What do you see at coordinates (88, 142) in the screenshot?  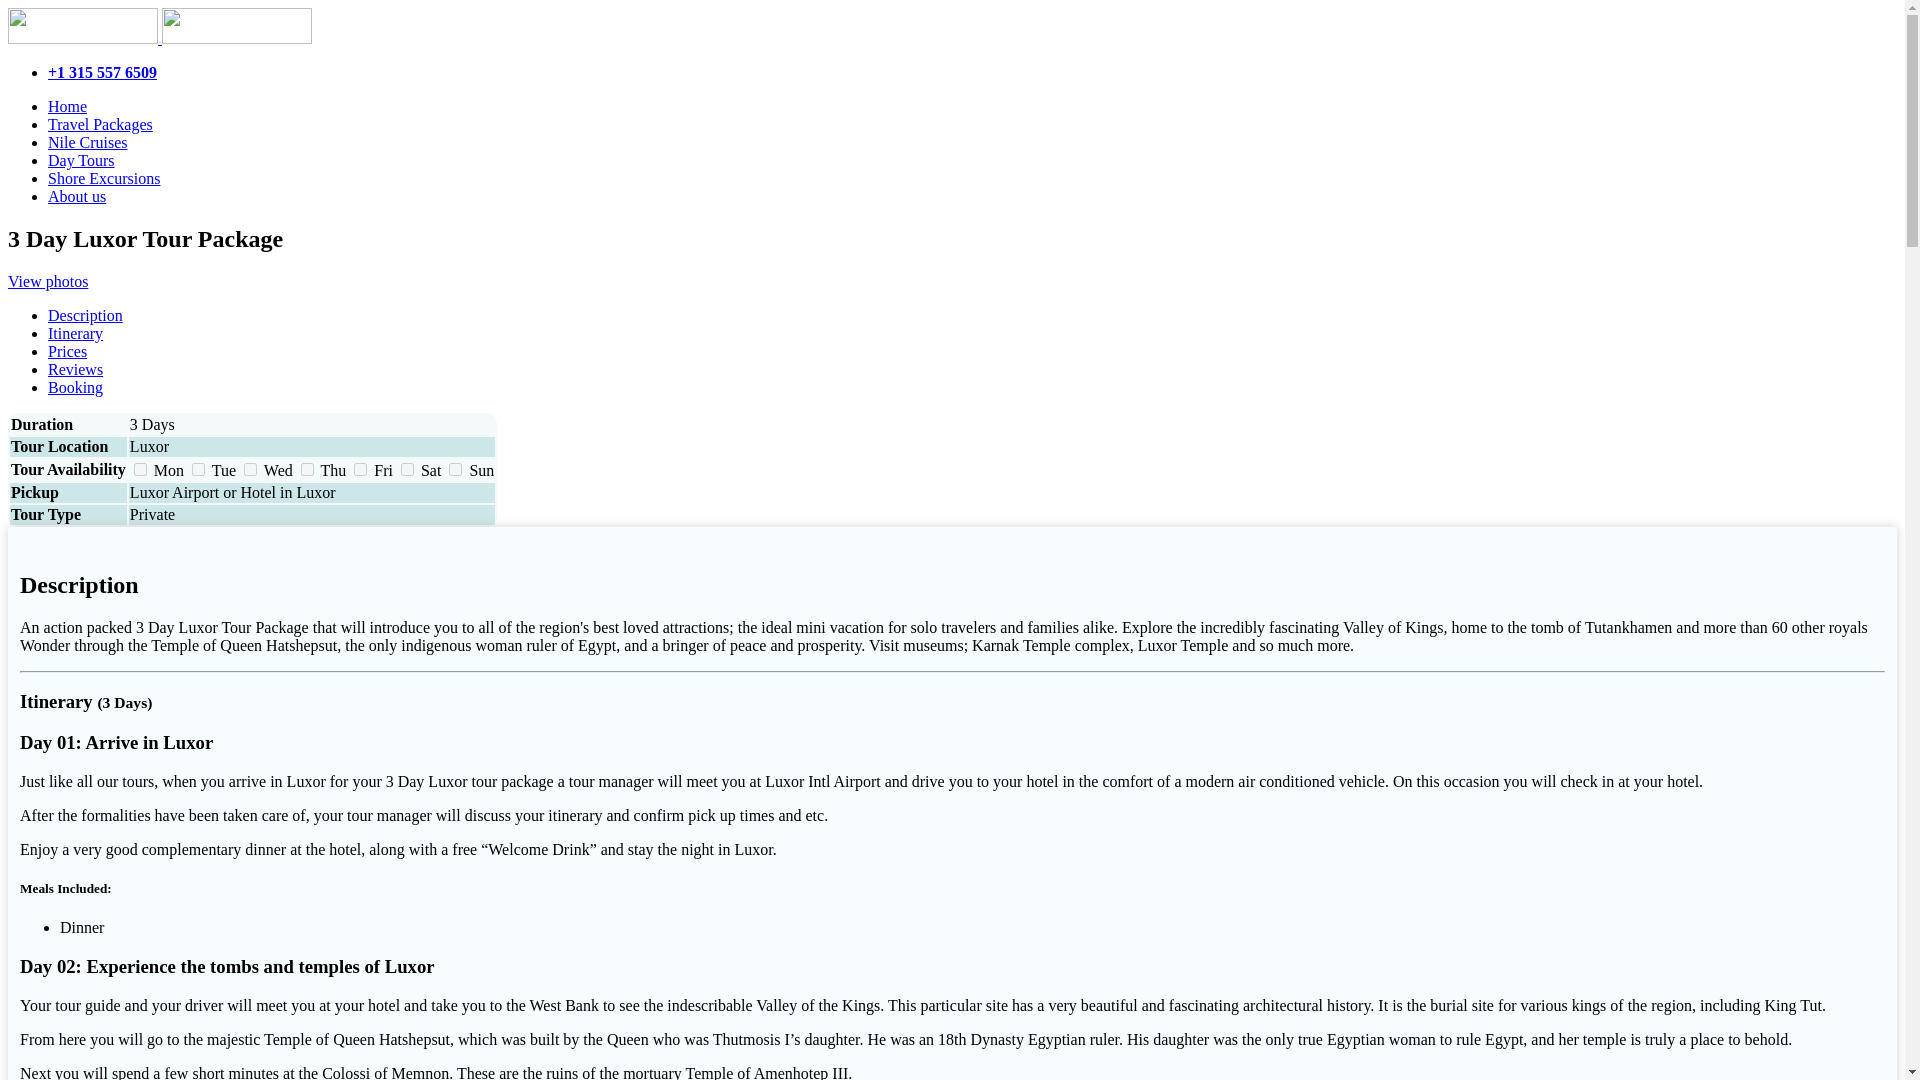 I see `Nile Cruises` at bounding box center [88, 142].